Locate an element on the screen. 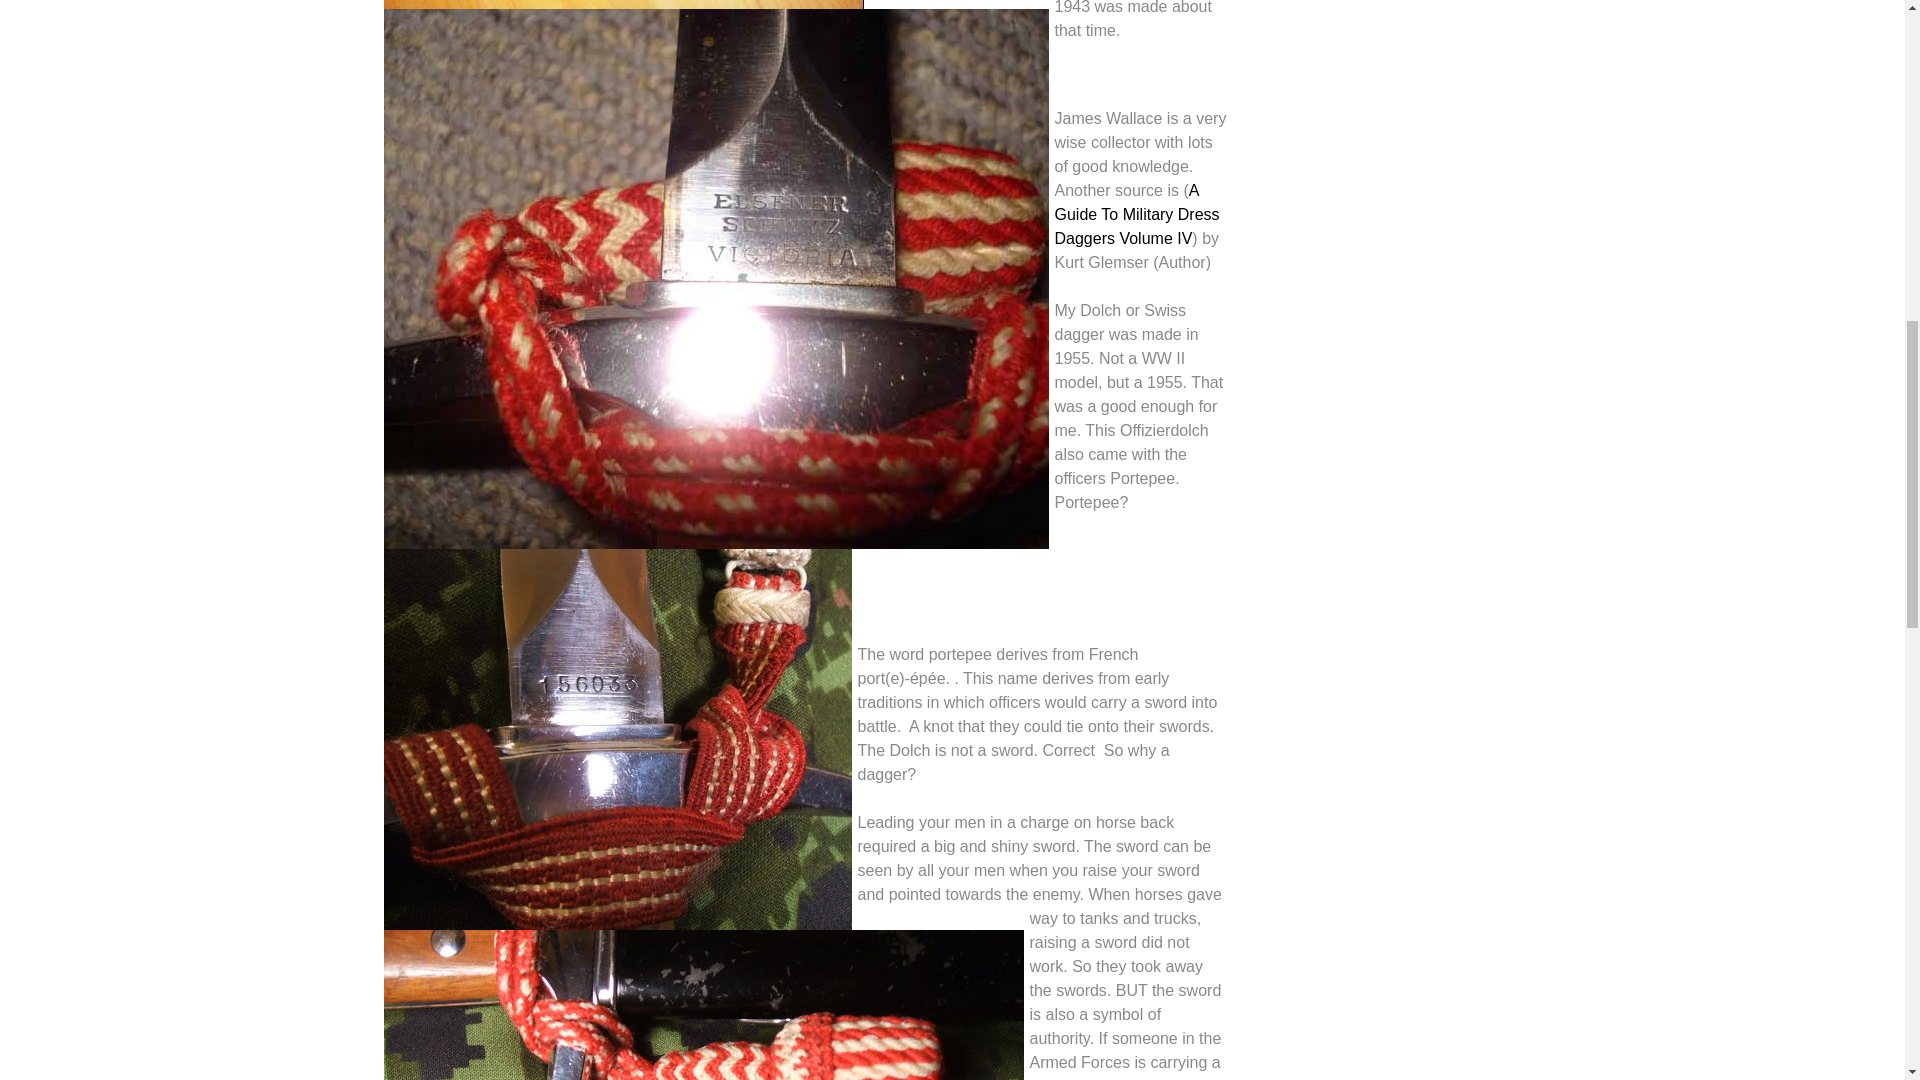 Image resolution: width=1920 pixels, height=1080 pixels. Advertisement is located at coordinates (1403, 80).